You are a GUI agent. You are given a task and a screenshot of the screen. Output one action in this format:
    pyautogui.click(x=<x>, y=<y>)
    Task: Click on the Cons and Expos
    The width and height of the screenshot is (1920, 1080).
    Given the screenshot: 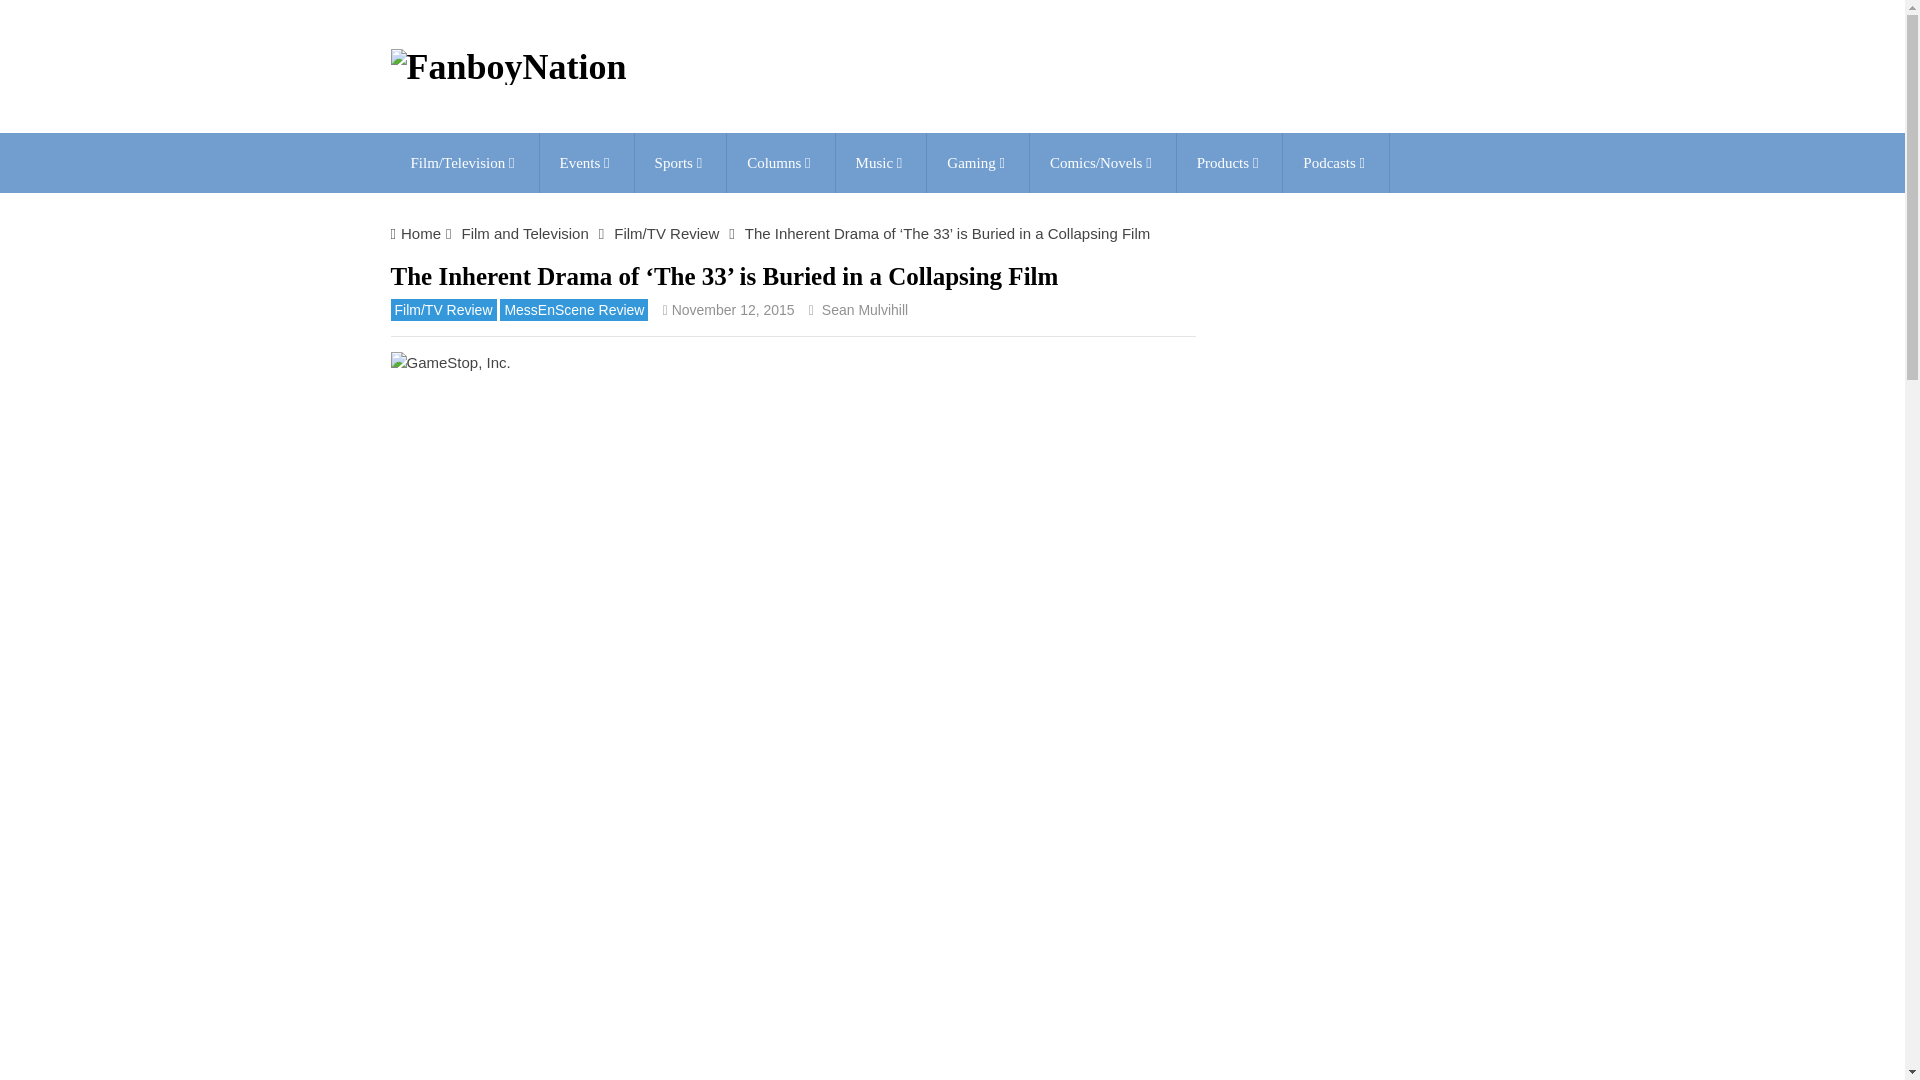 What is the action you would take?
    pyautogui.click(x=586, y=162)
    